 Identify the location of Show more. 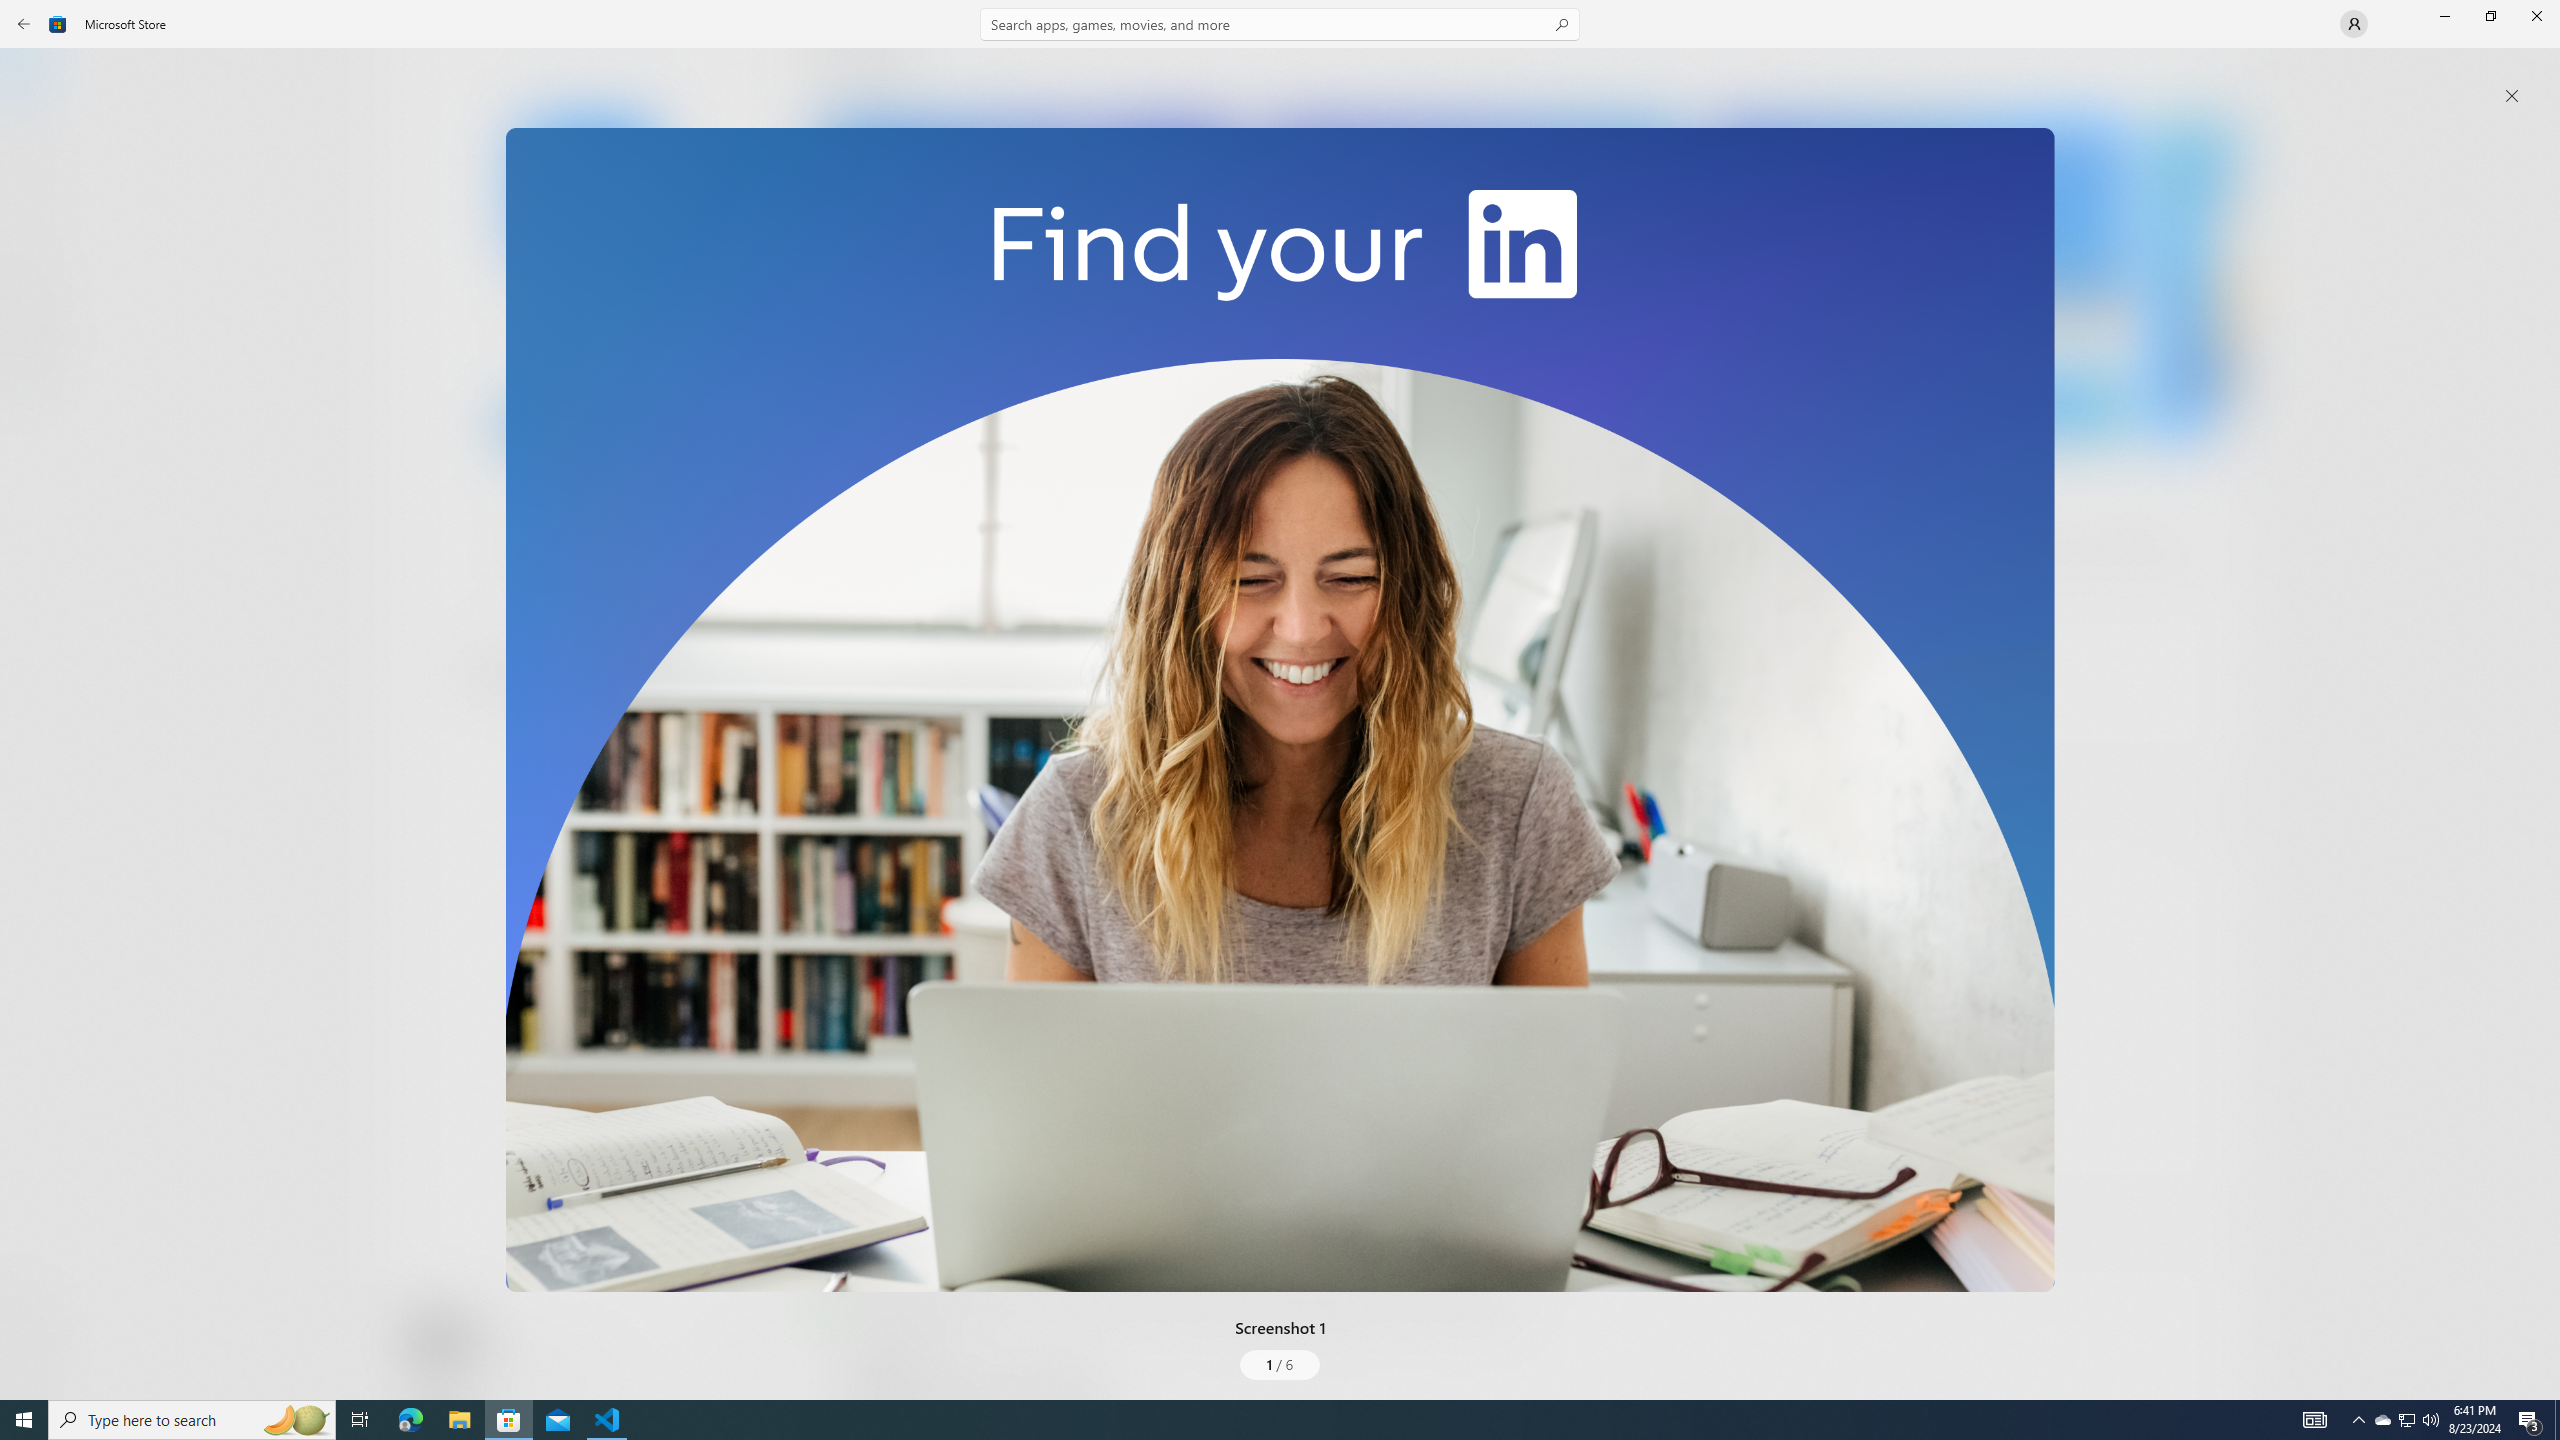
(854, 750).